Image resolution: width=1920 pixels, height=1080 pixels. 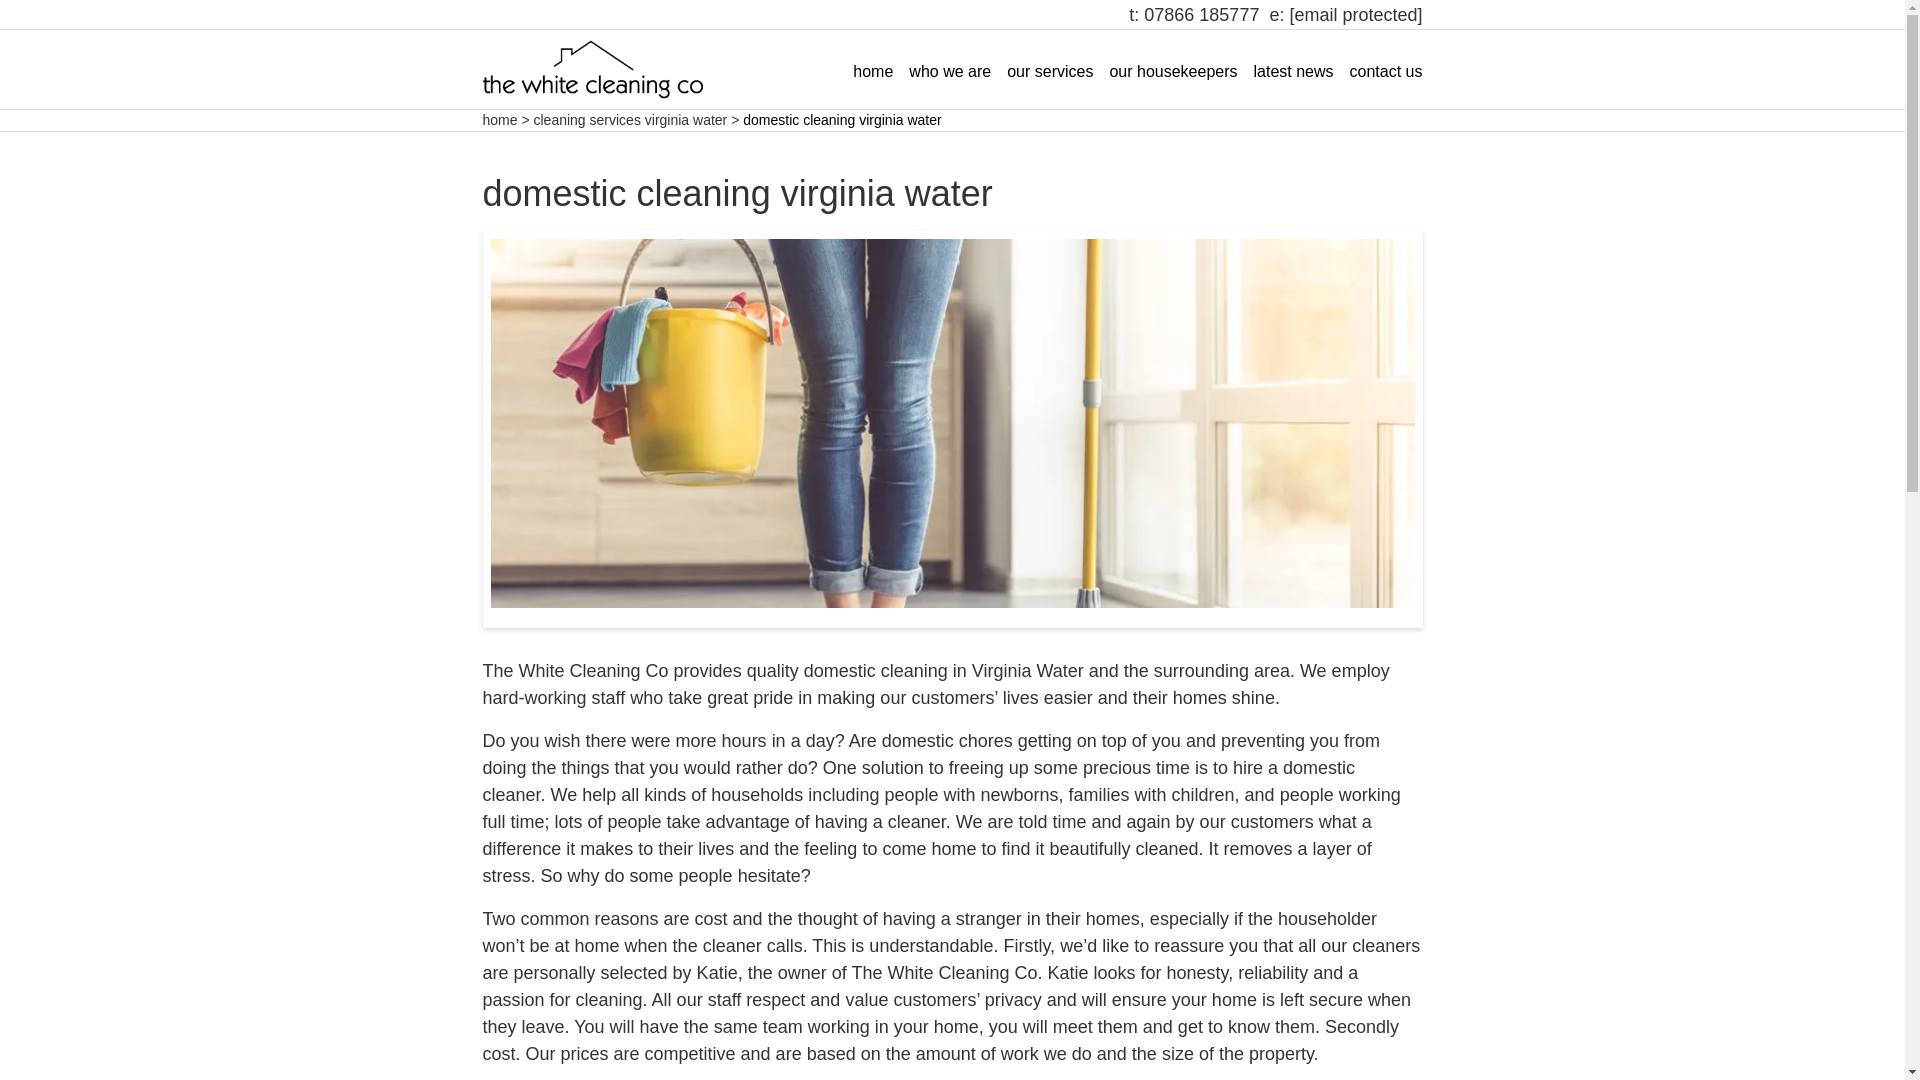 I want to click on latest news, so click(x=1294, y=71).